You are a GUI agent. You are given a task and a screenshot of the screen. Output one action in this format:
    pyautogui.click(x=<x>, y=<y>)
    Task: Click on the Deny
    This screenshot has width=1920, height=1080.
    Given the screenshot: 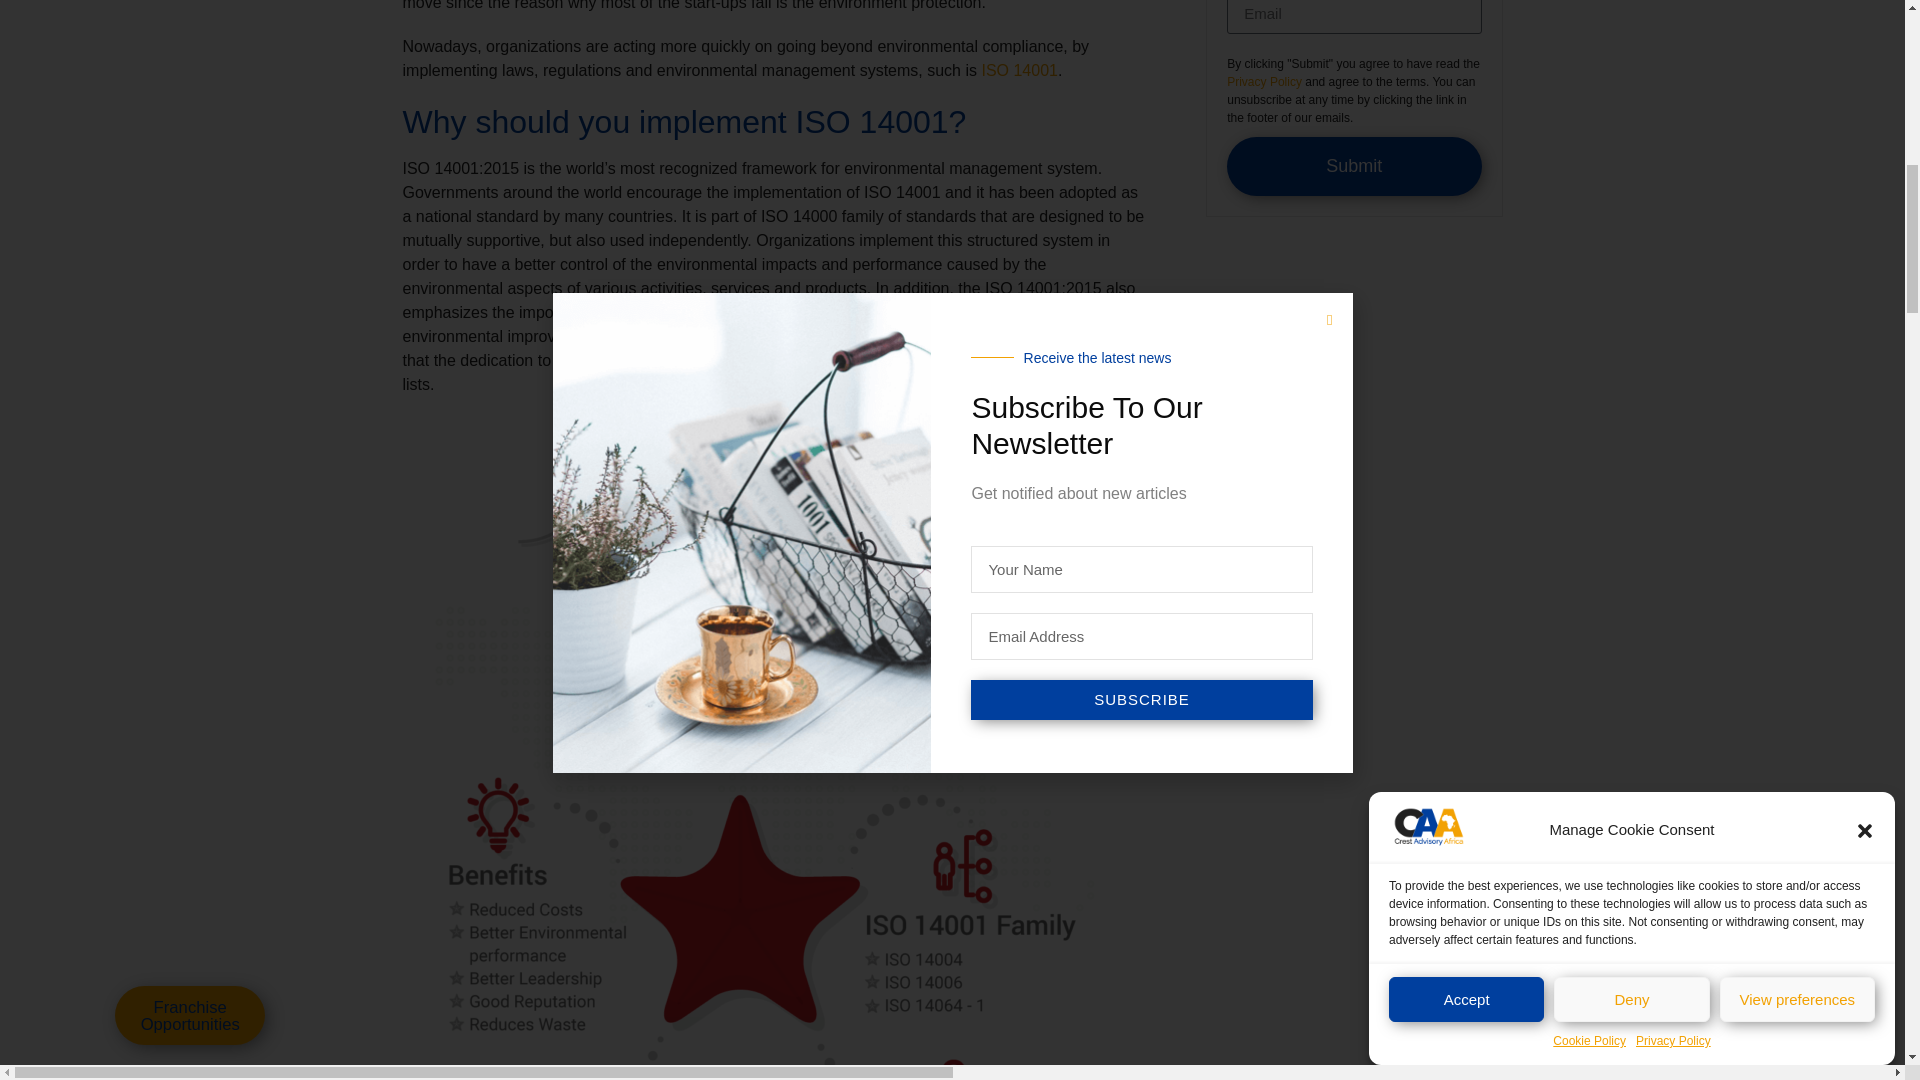 What is the action you would take?
    pyautogui.click(x=1630, y=104)
    